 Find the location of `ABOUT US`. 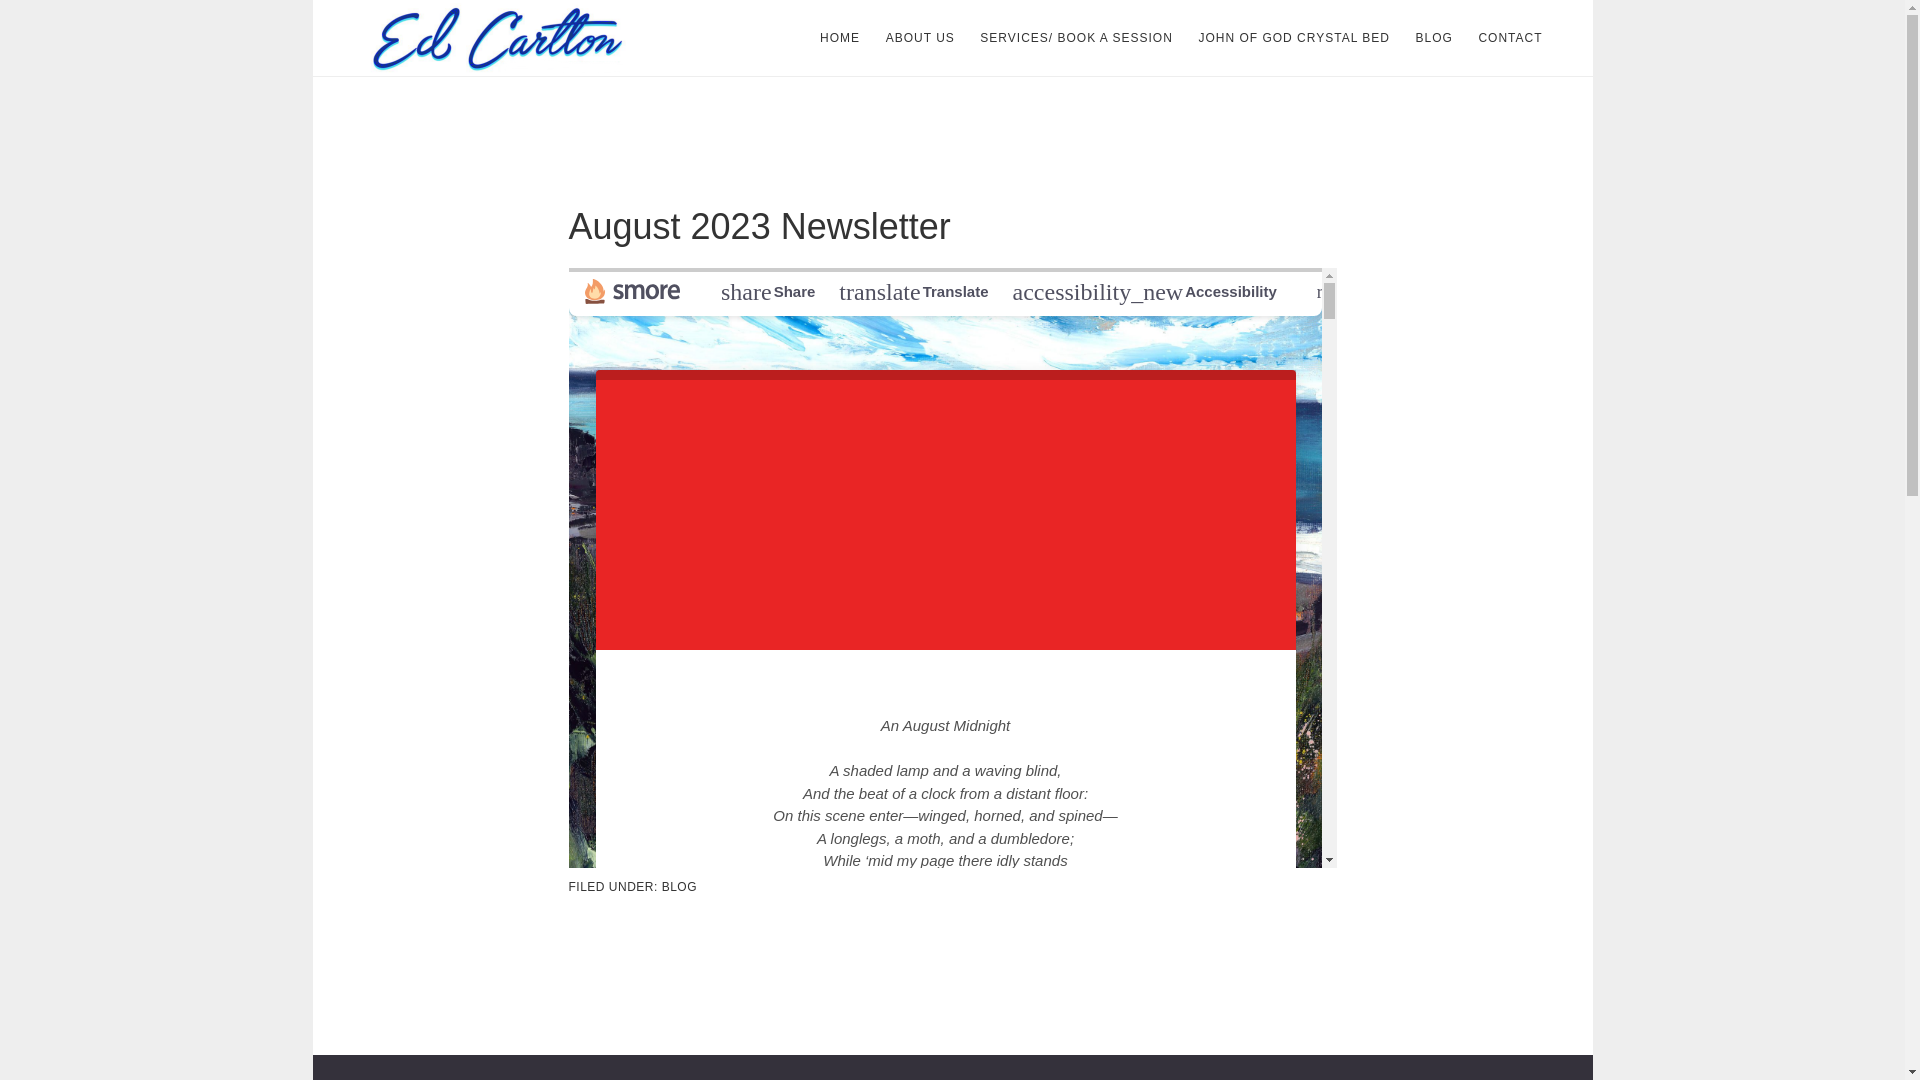

ABOUT US is located at coordinates (920, 38).